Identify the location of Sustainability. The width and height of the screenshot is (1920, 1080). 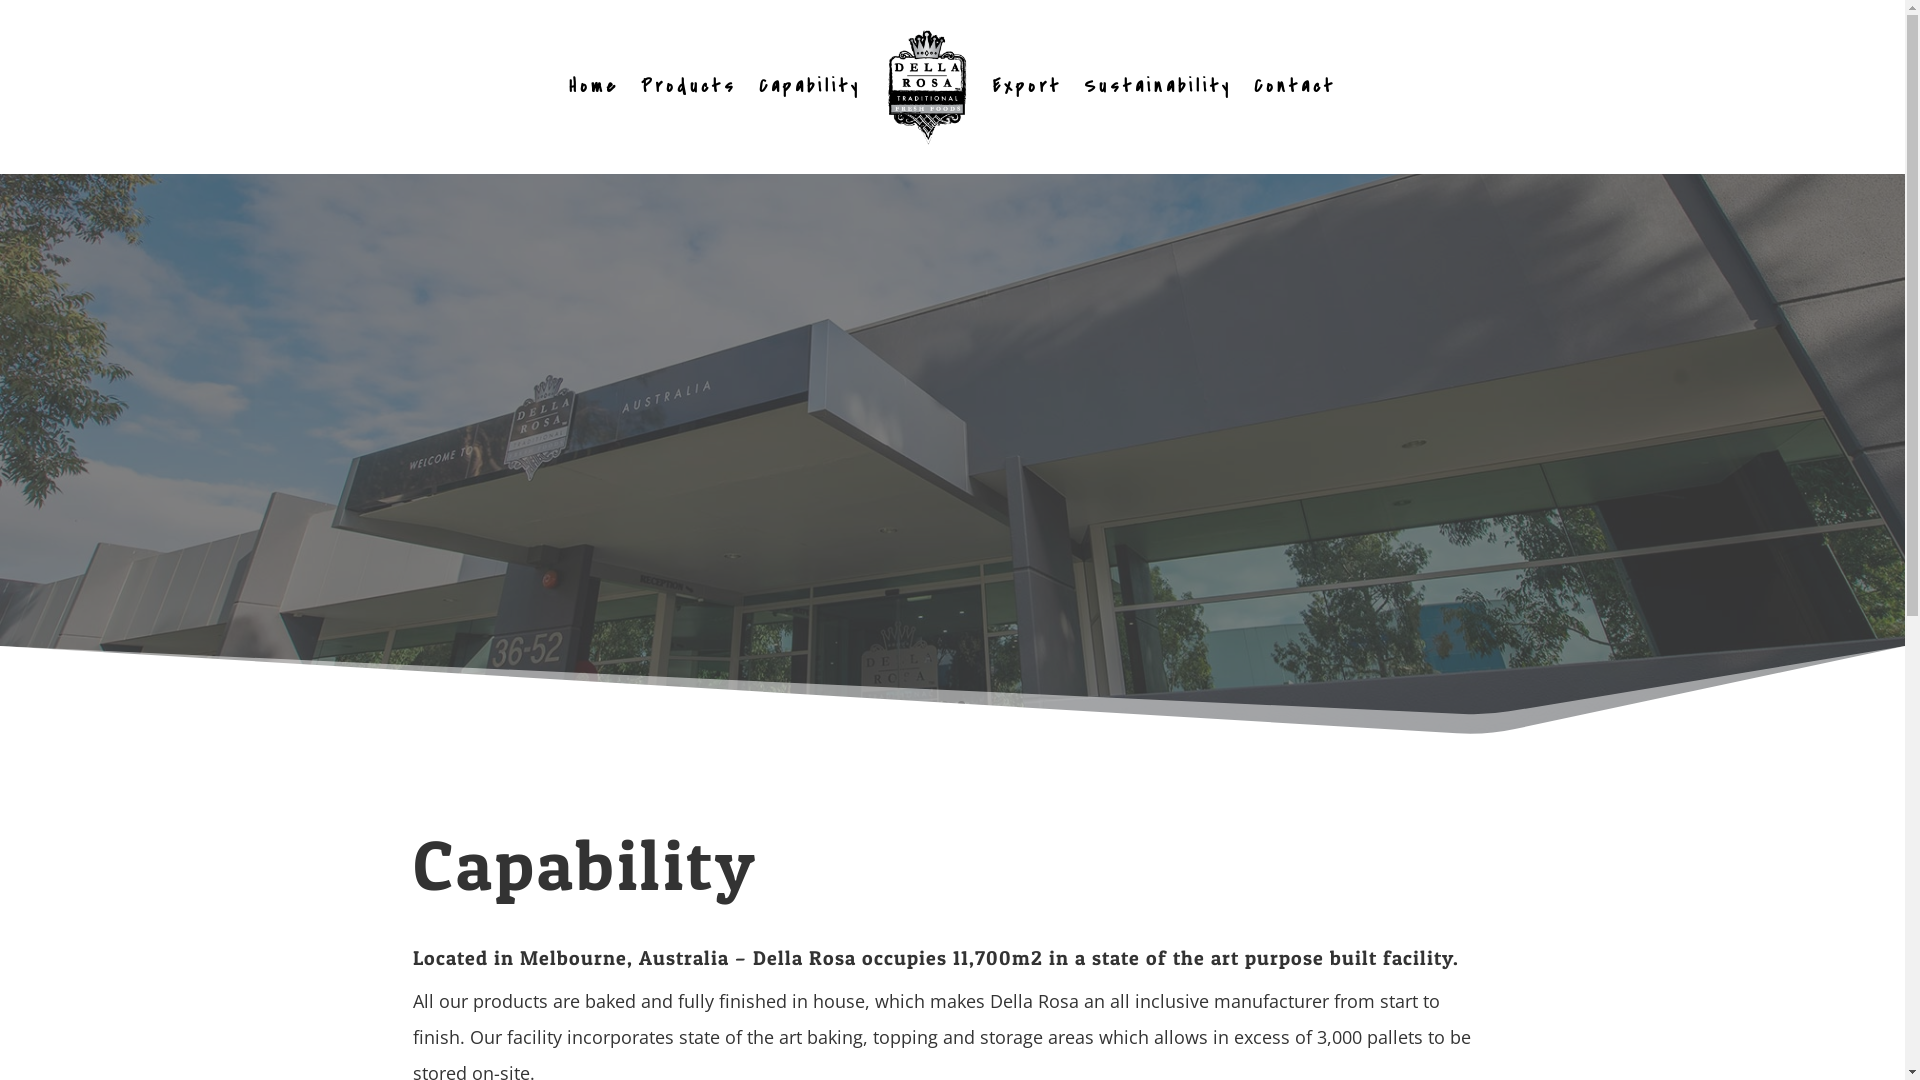
(1158, 87).